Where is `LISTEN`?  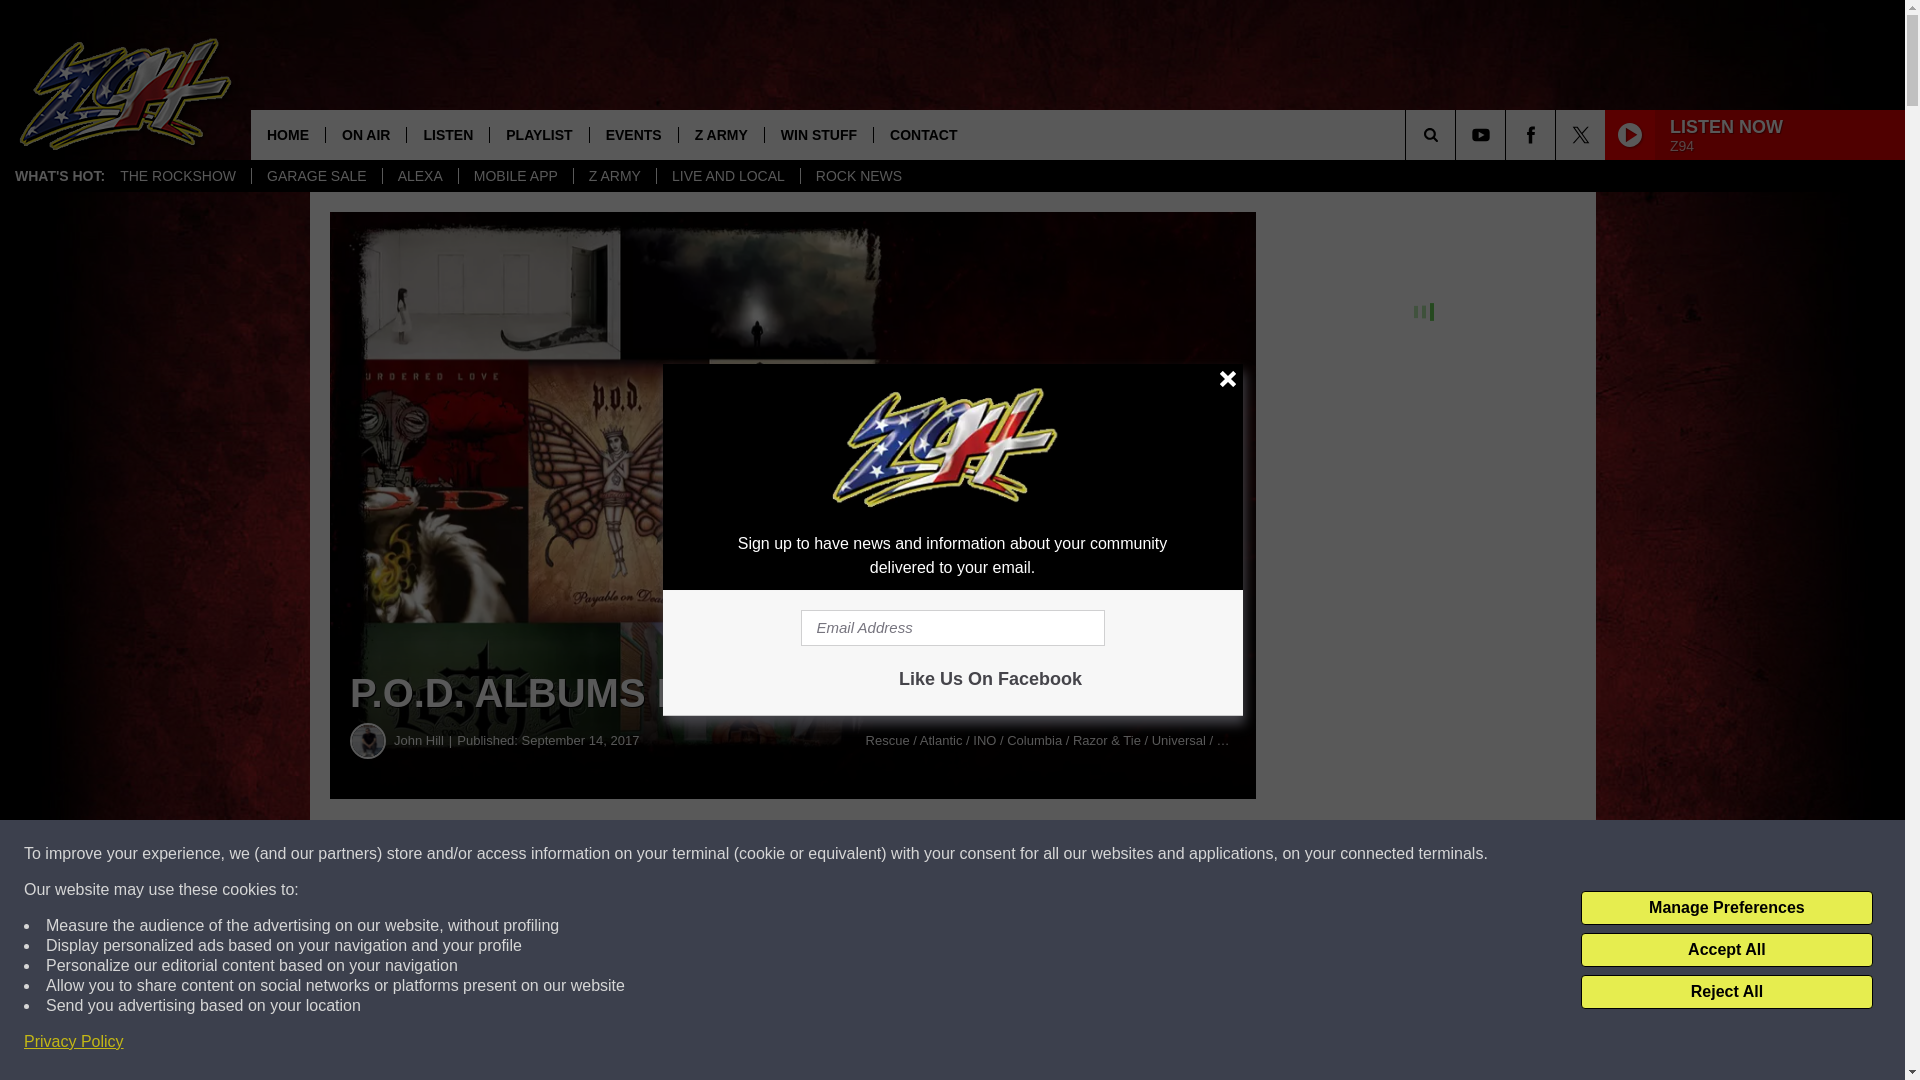
LISTEN is located at coordinates (447, 134).